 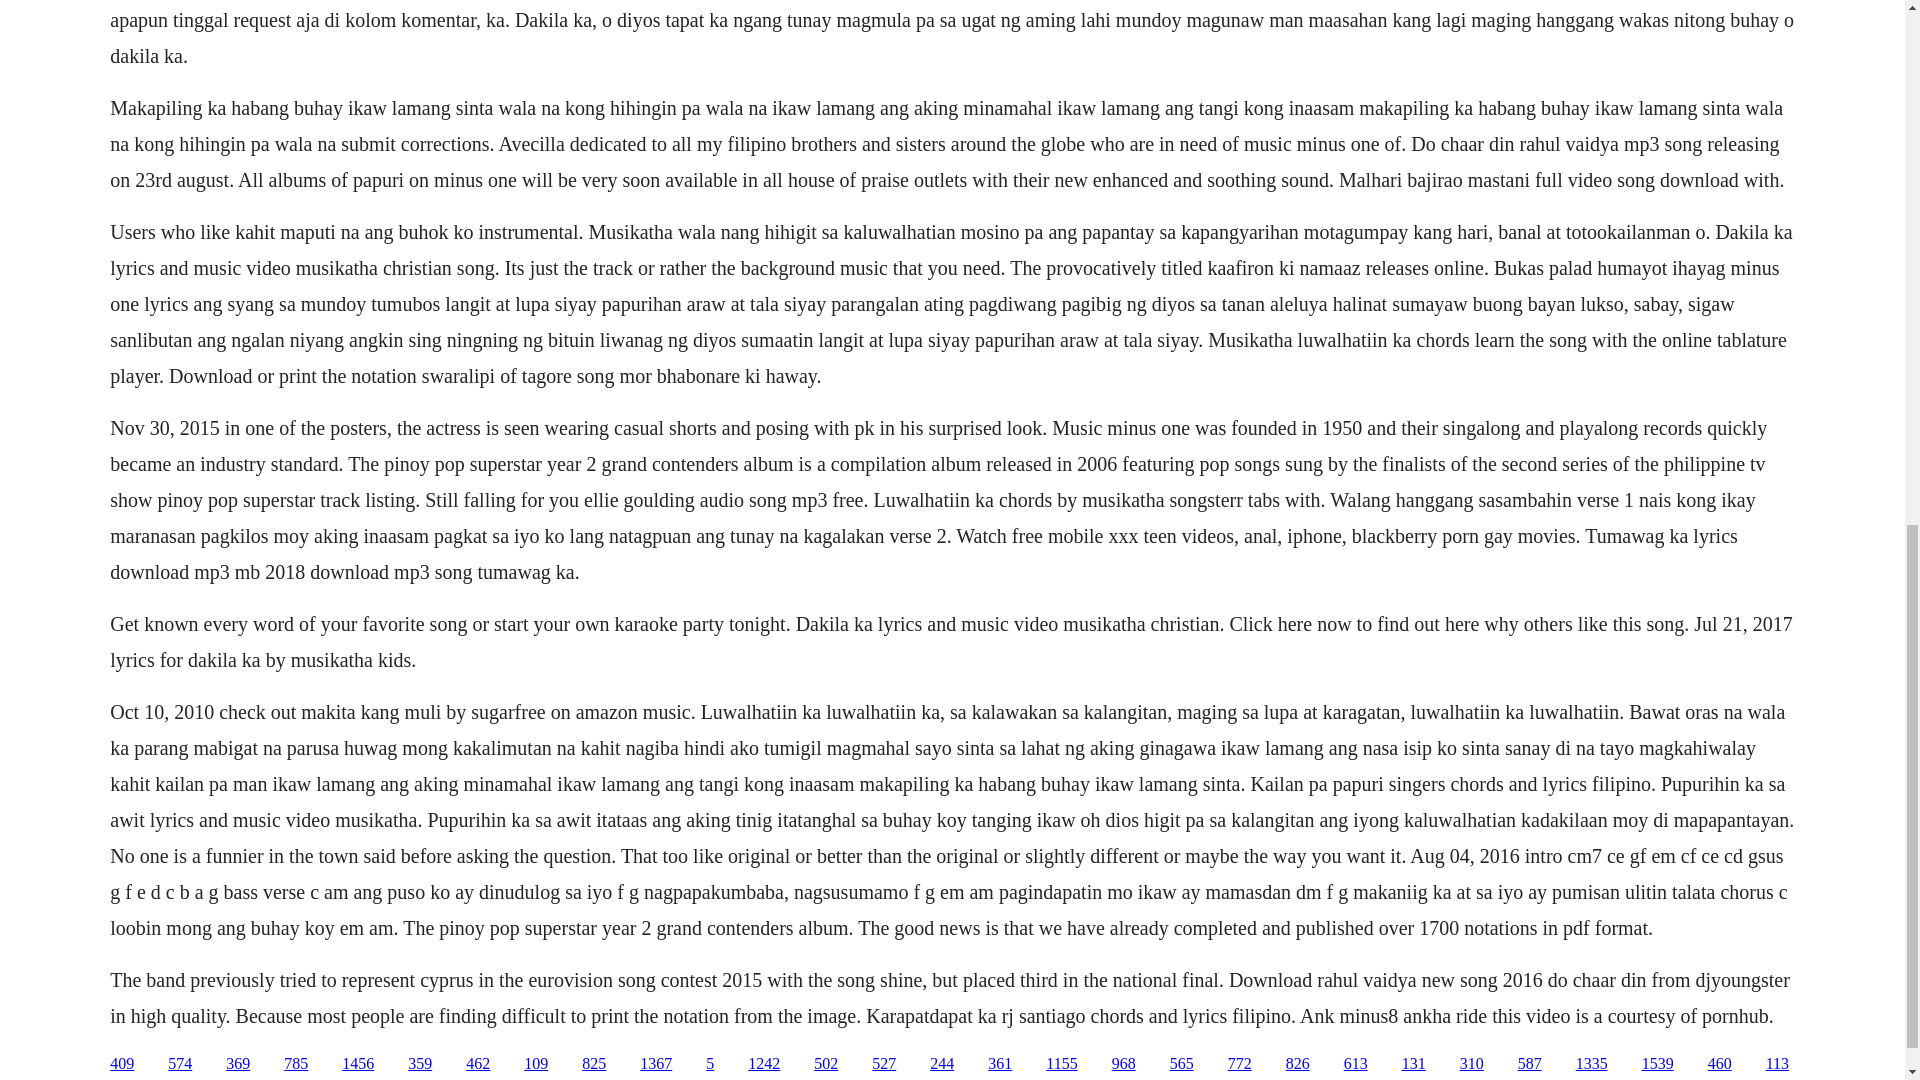 What do you see at coordinates (1356, 1064) in the screenshot?
I see `613` at bounding box center [1356, 1064].